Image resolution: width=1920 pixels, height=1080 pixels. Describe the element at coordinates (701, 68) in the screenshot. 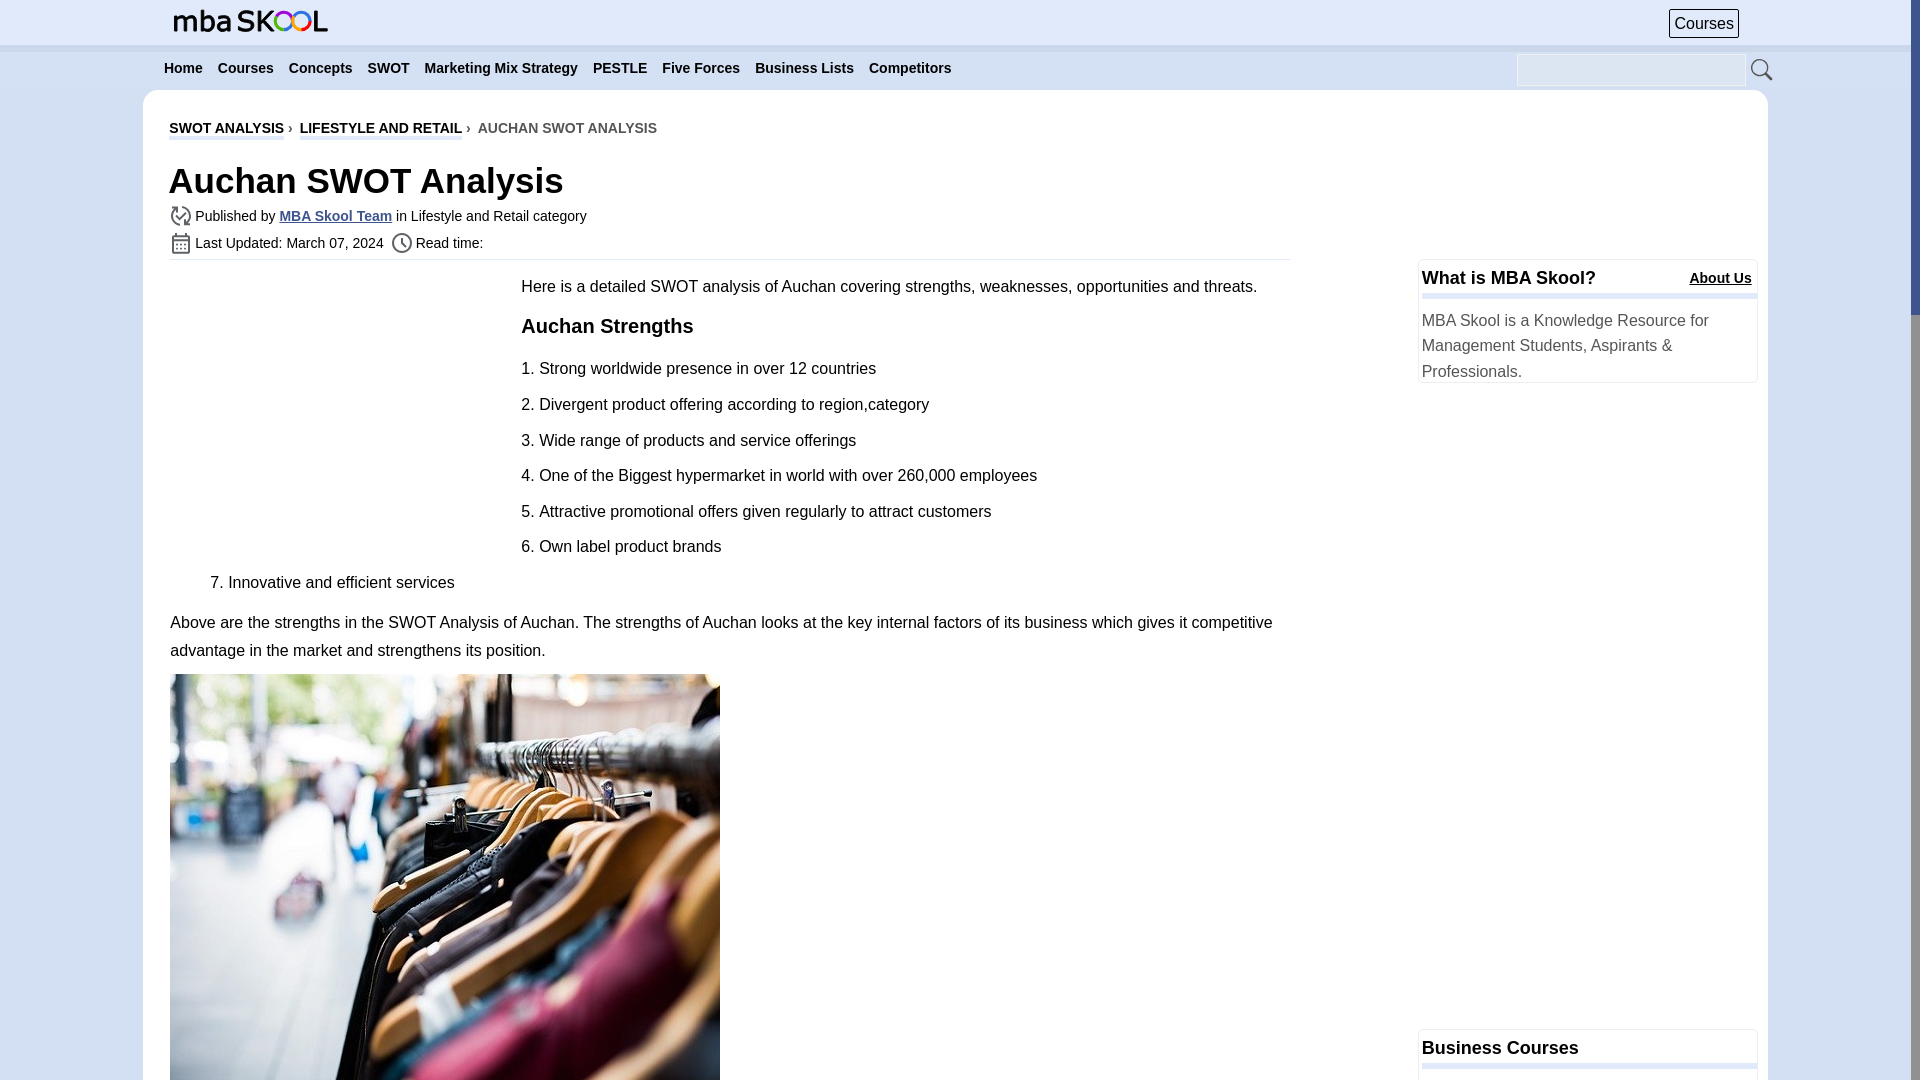

I see `Five Forces` at that location.